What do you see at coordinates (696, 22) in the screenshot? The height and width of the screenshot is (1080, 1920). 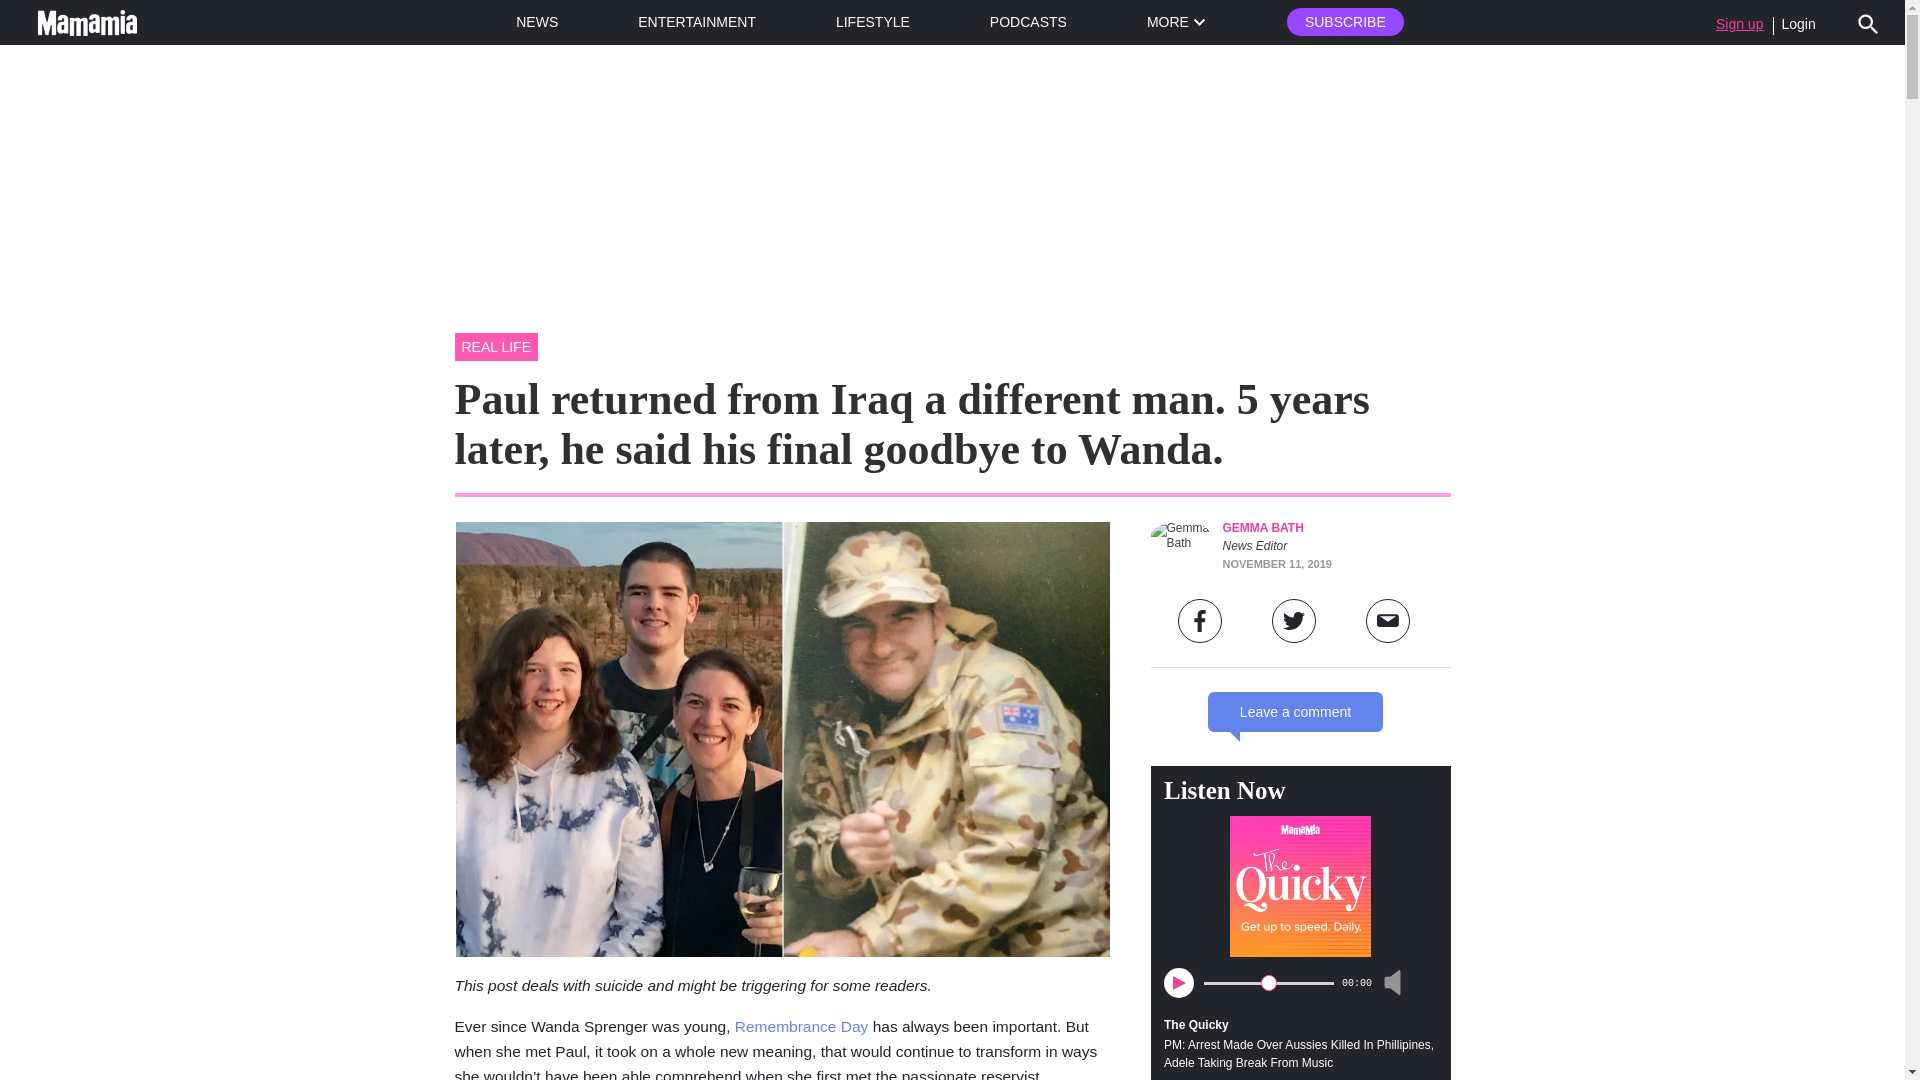 I see `ENTERTAINMENT` at bounding box center [696, 22].